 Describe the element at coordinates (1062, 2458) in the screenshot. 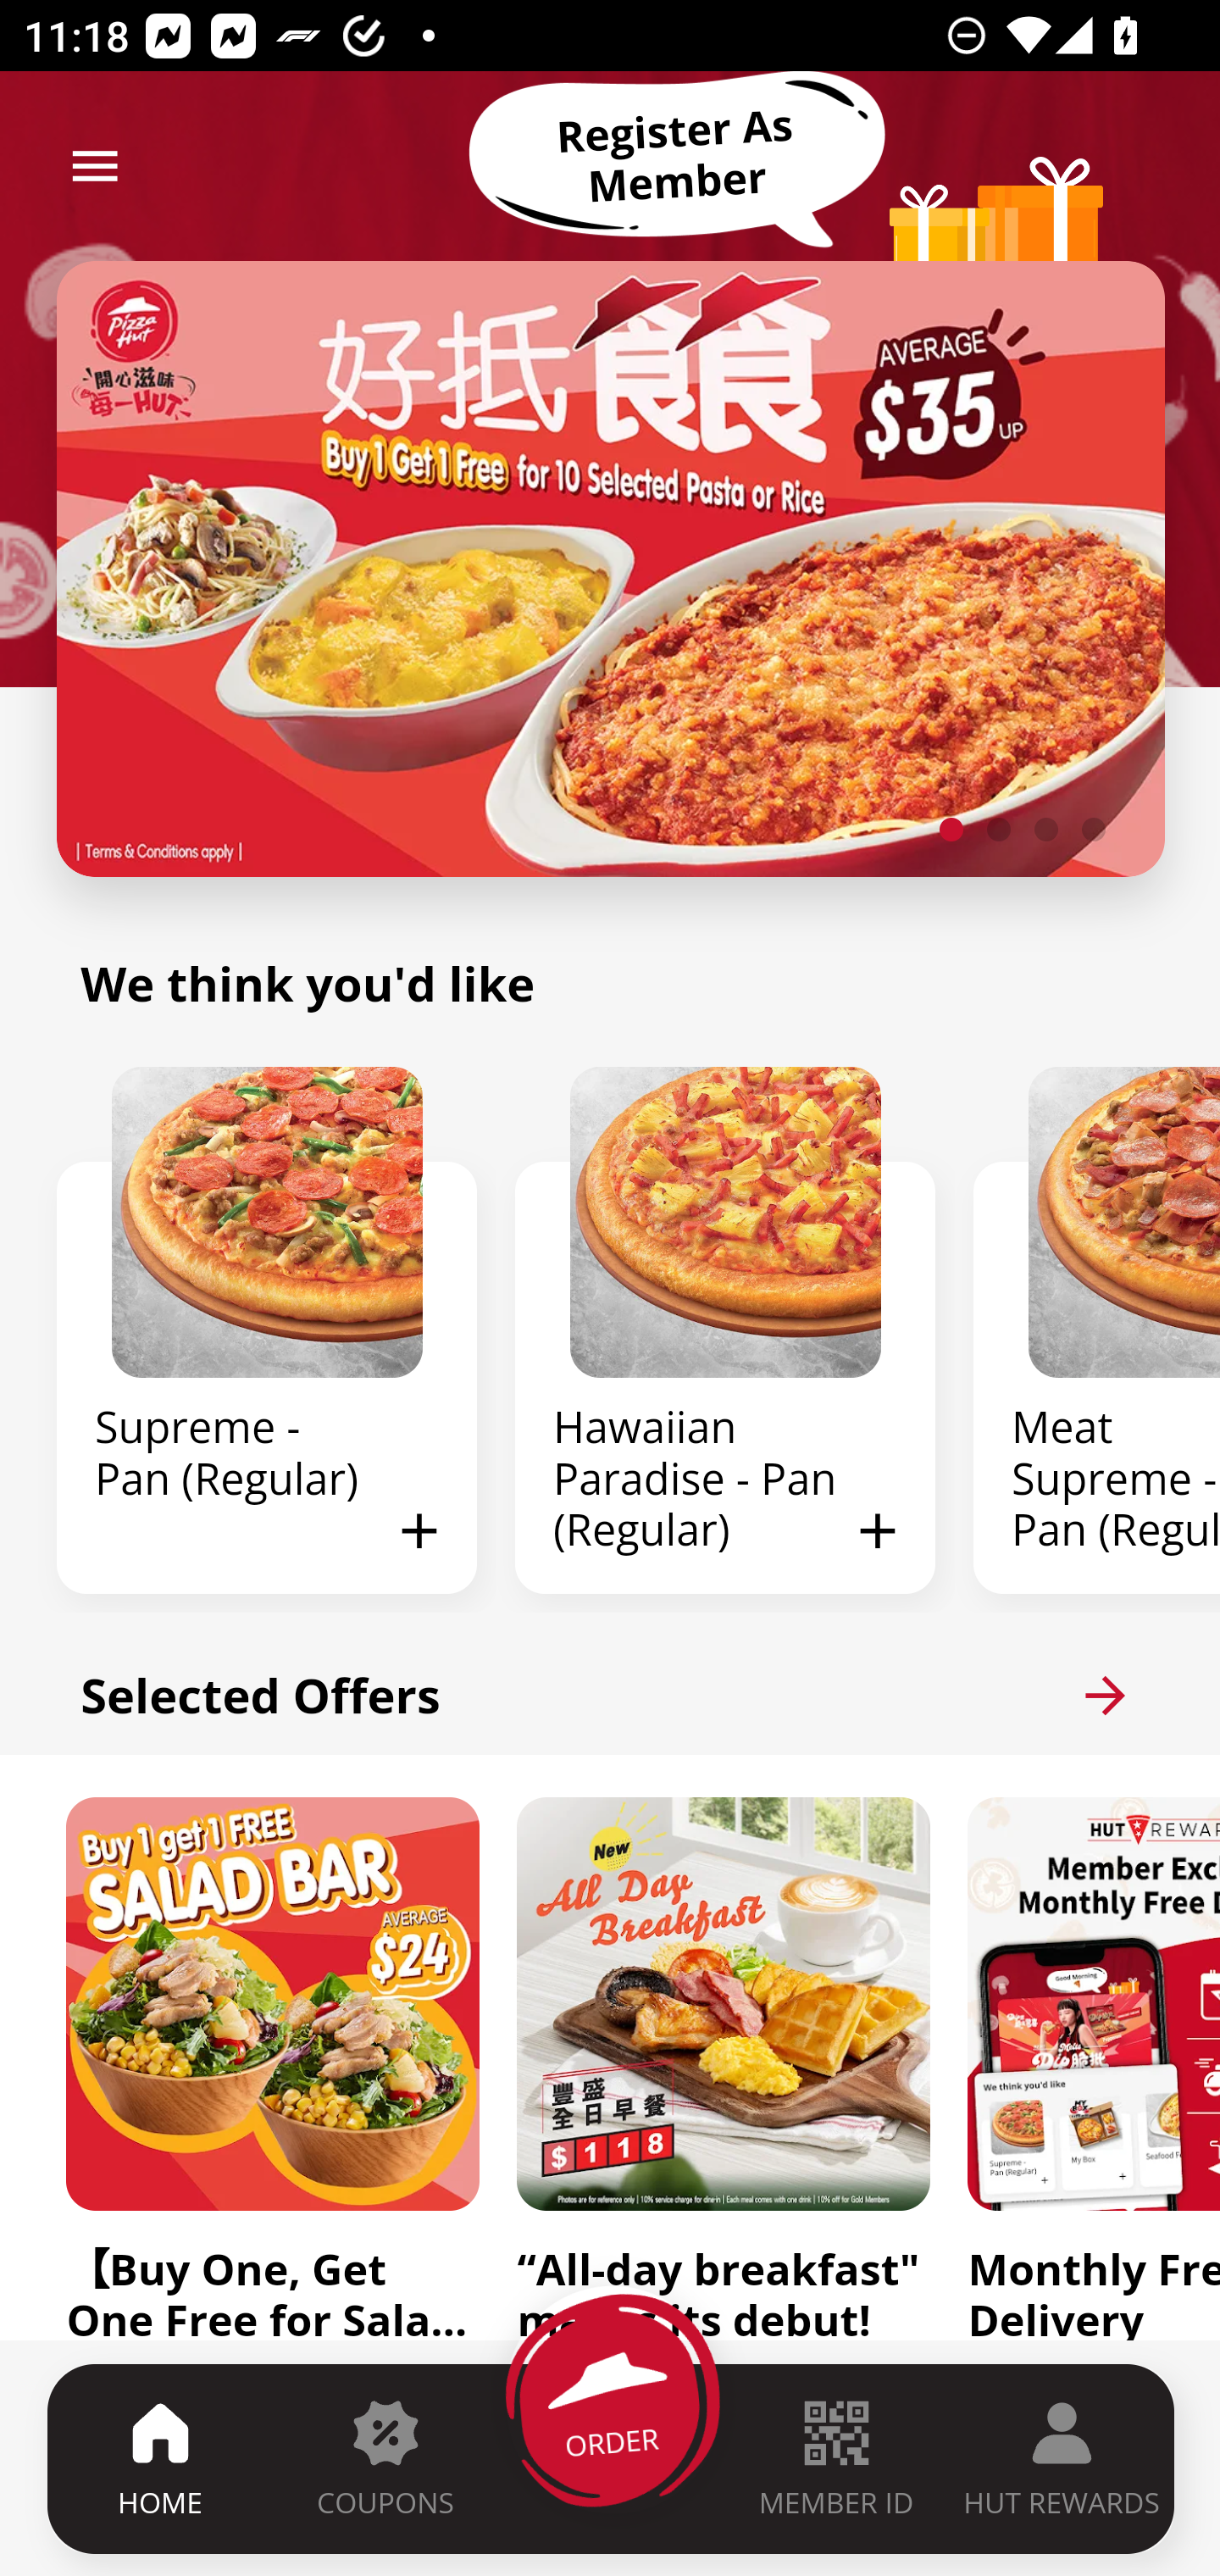

I see `HUT REWARDS` at that location.